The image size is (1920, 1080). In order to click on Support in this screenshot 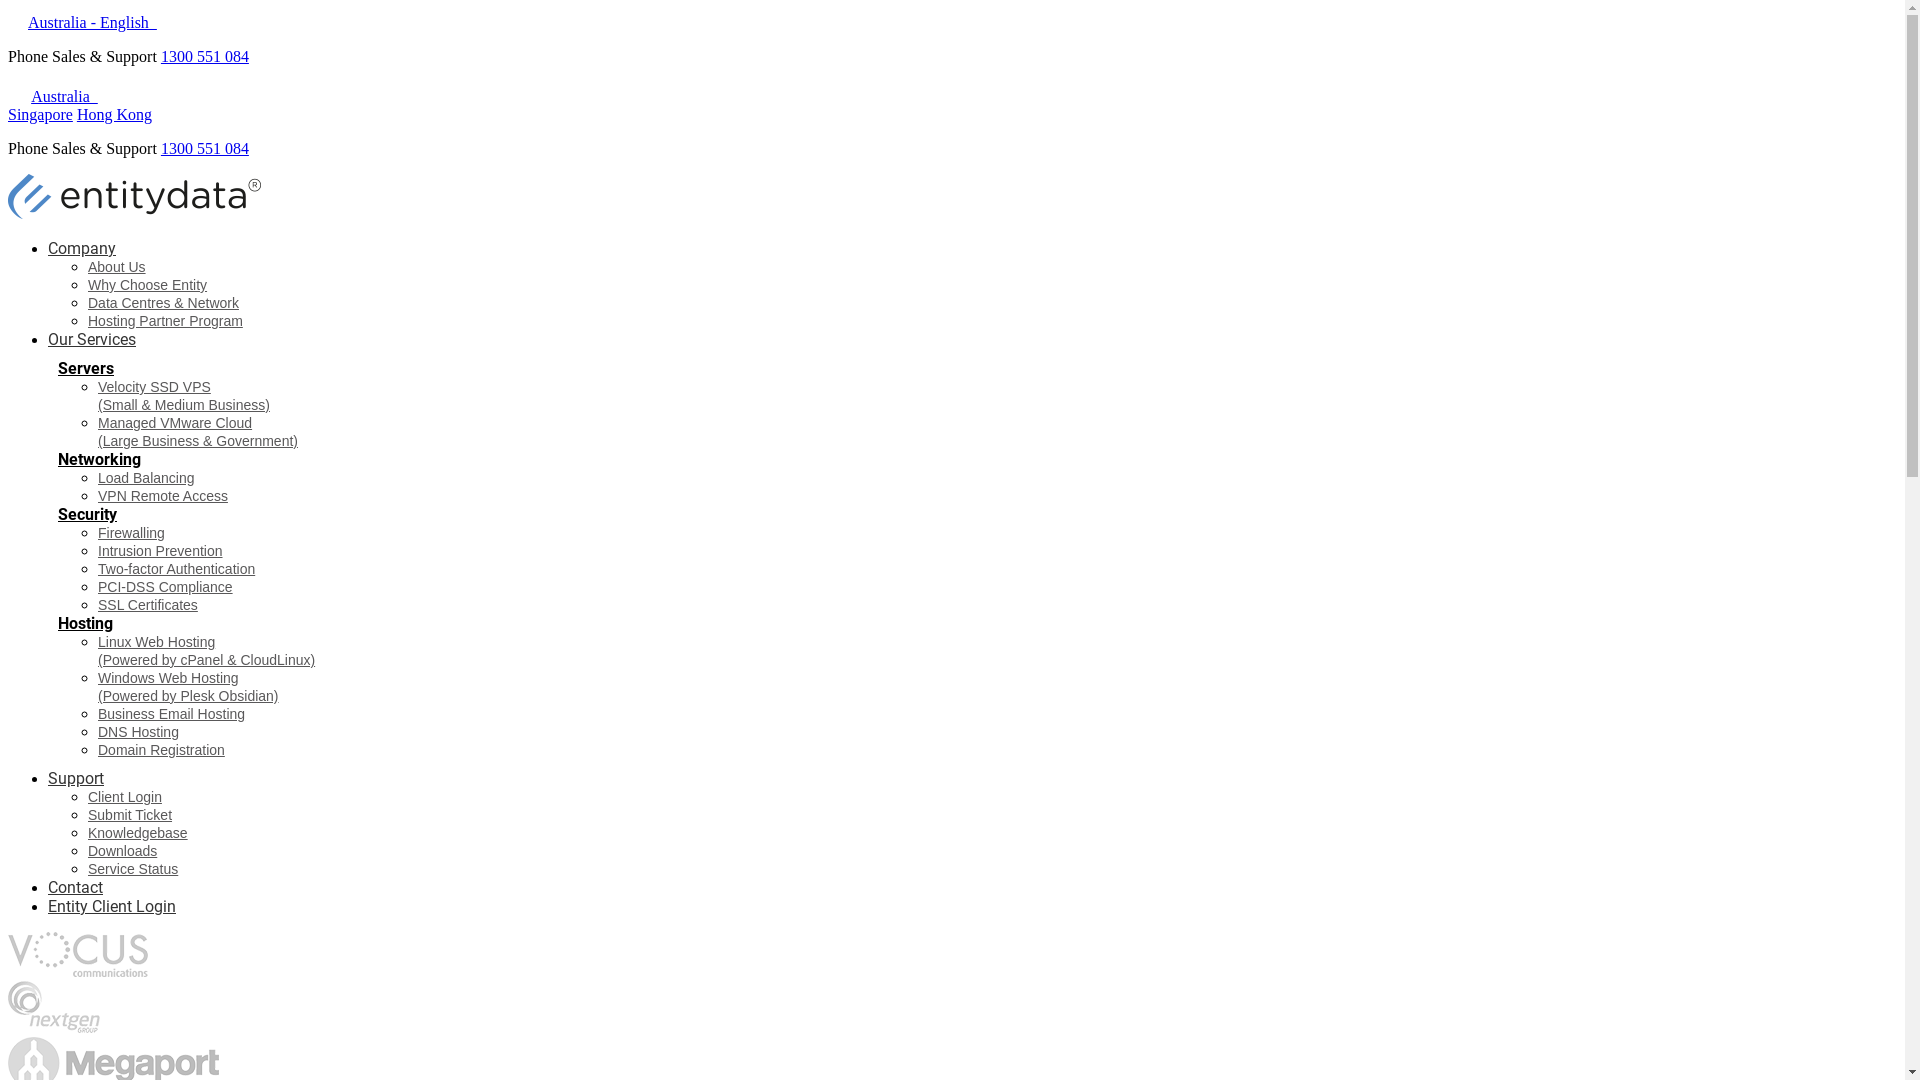, I will do `click(76, 778)`.